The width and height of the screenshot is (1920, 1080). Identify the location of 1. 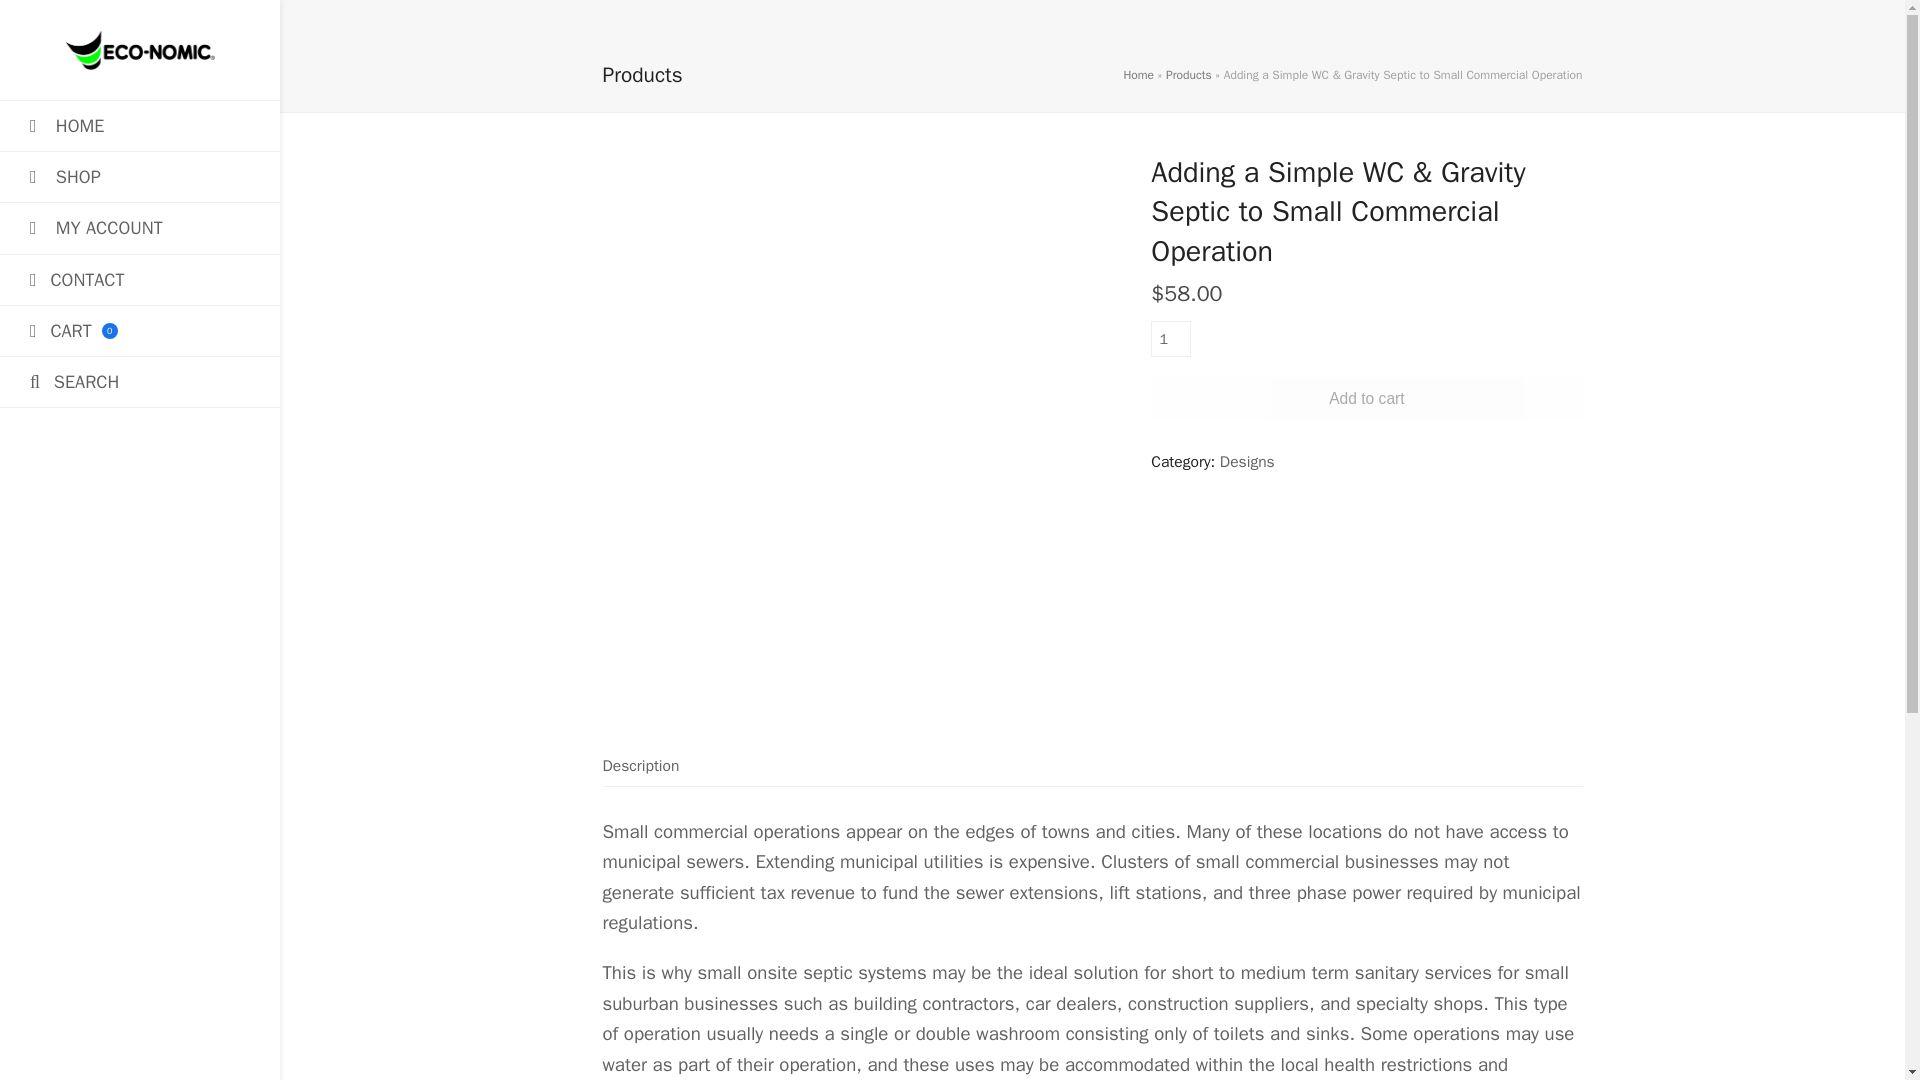
(1170, 338).